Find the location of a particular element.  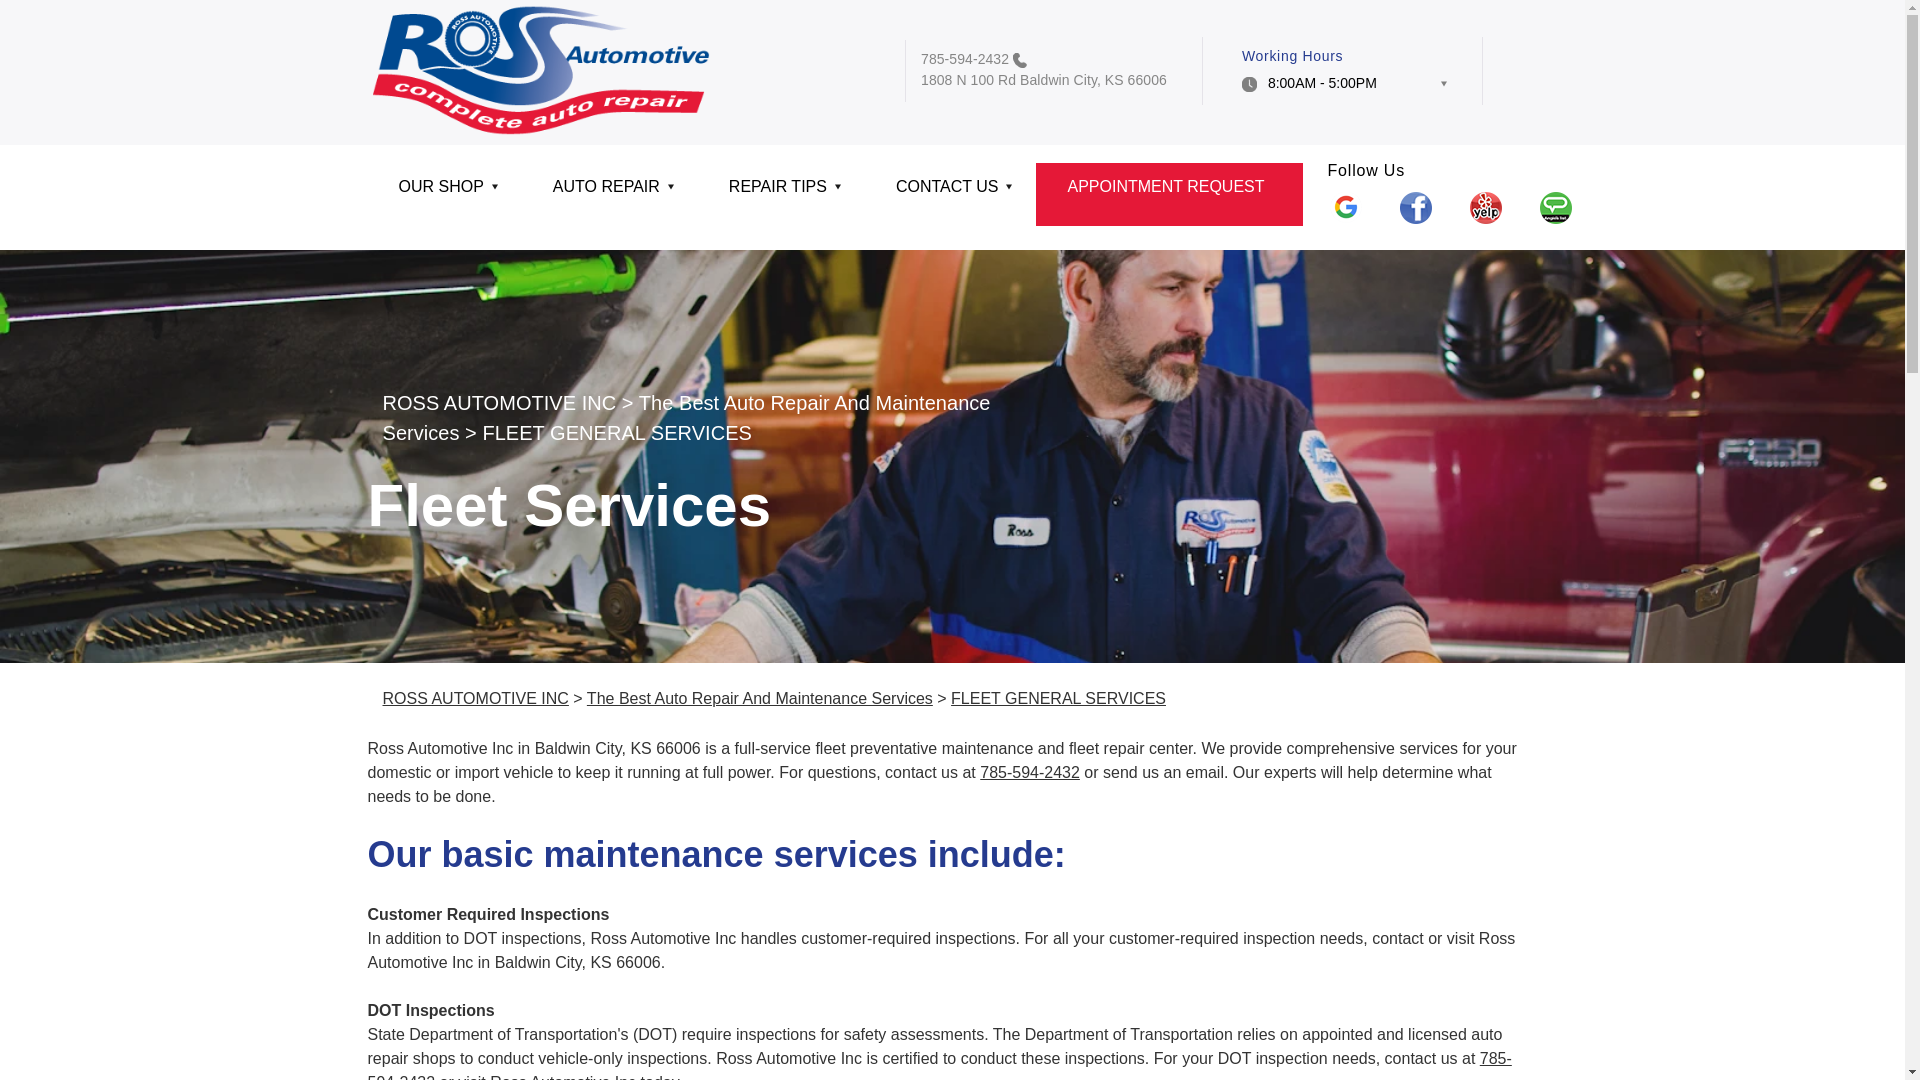

8:00AM - 5:00PM is located at coordinates (1344, 88).